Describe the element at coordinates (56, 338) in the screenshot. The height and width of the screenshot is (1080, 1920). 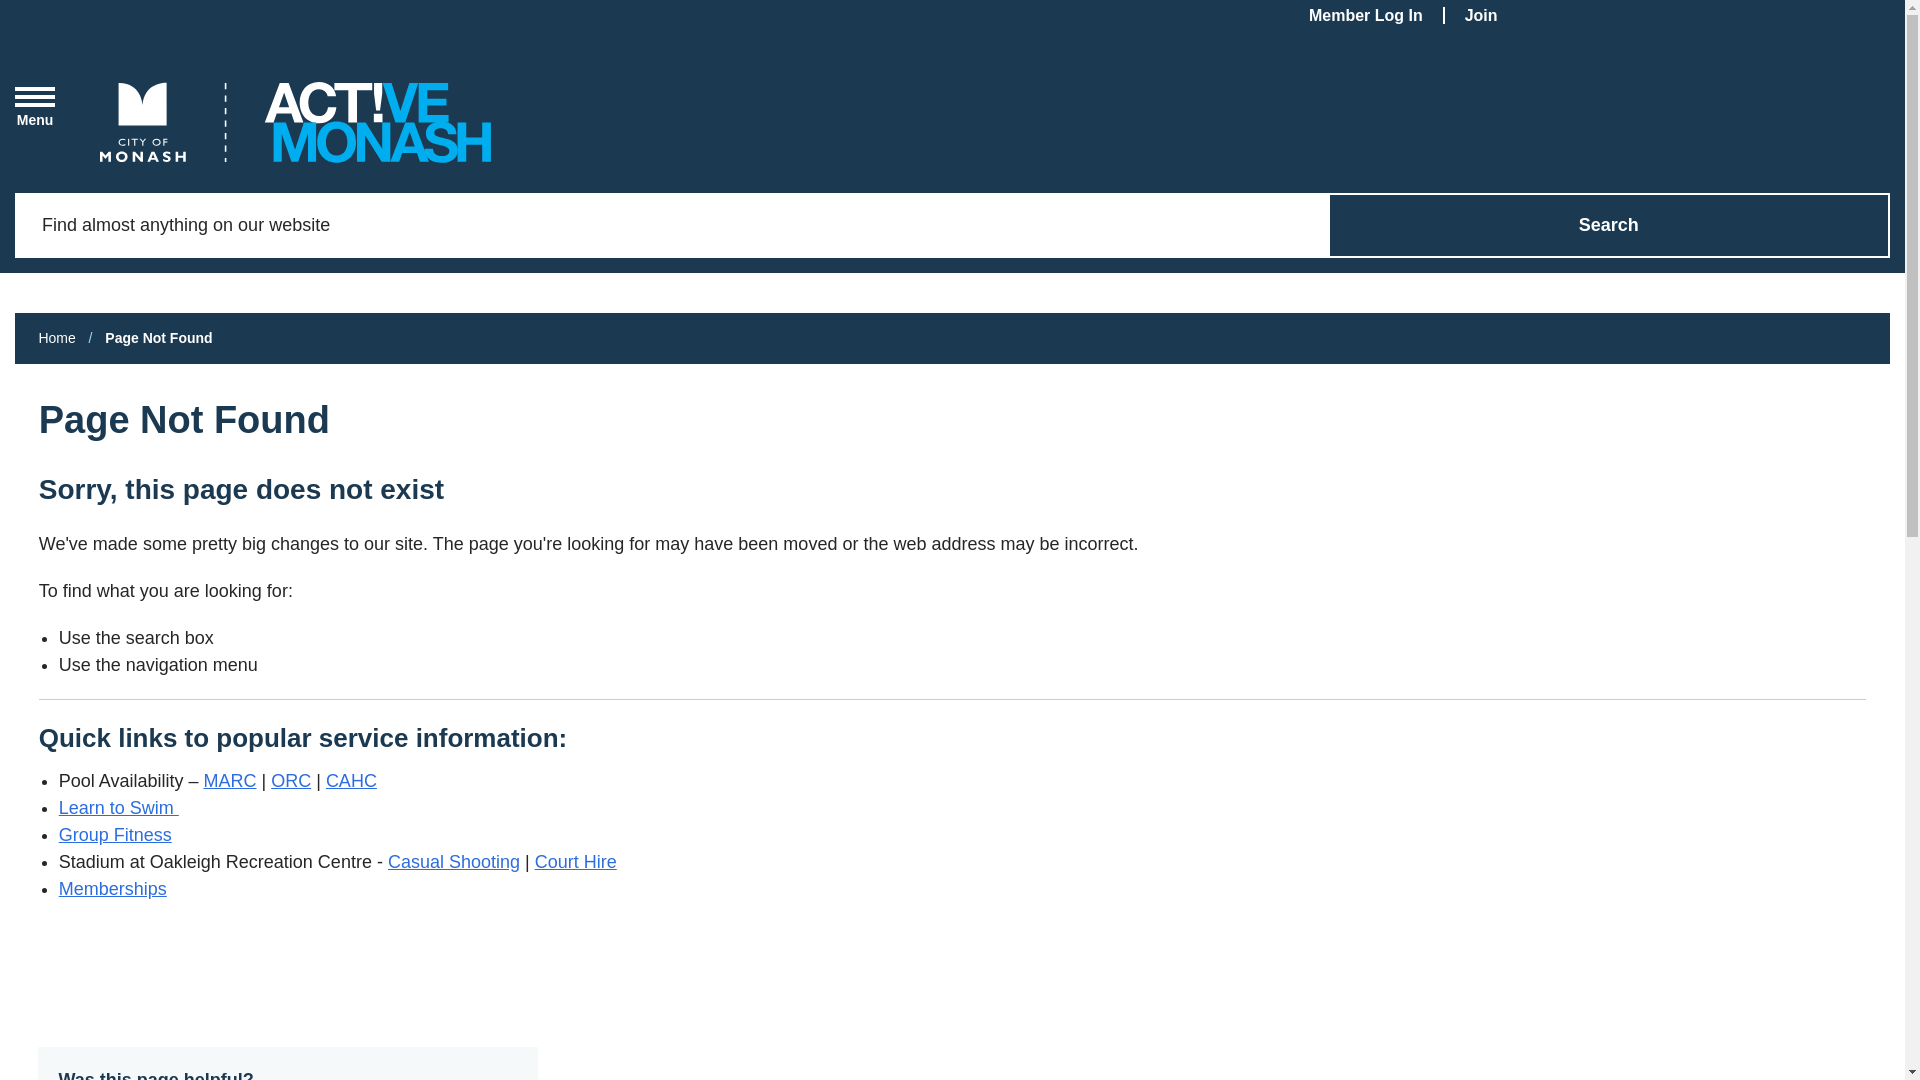
I see `Home` at that location.